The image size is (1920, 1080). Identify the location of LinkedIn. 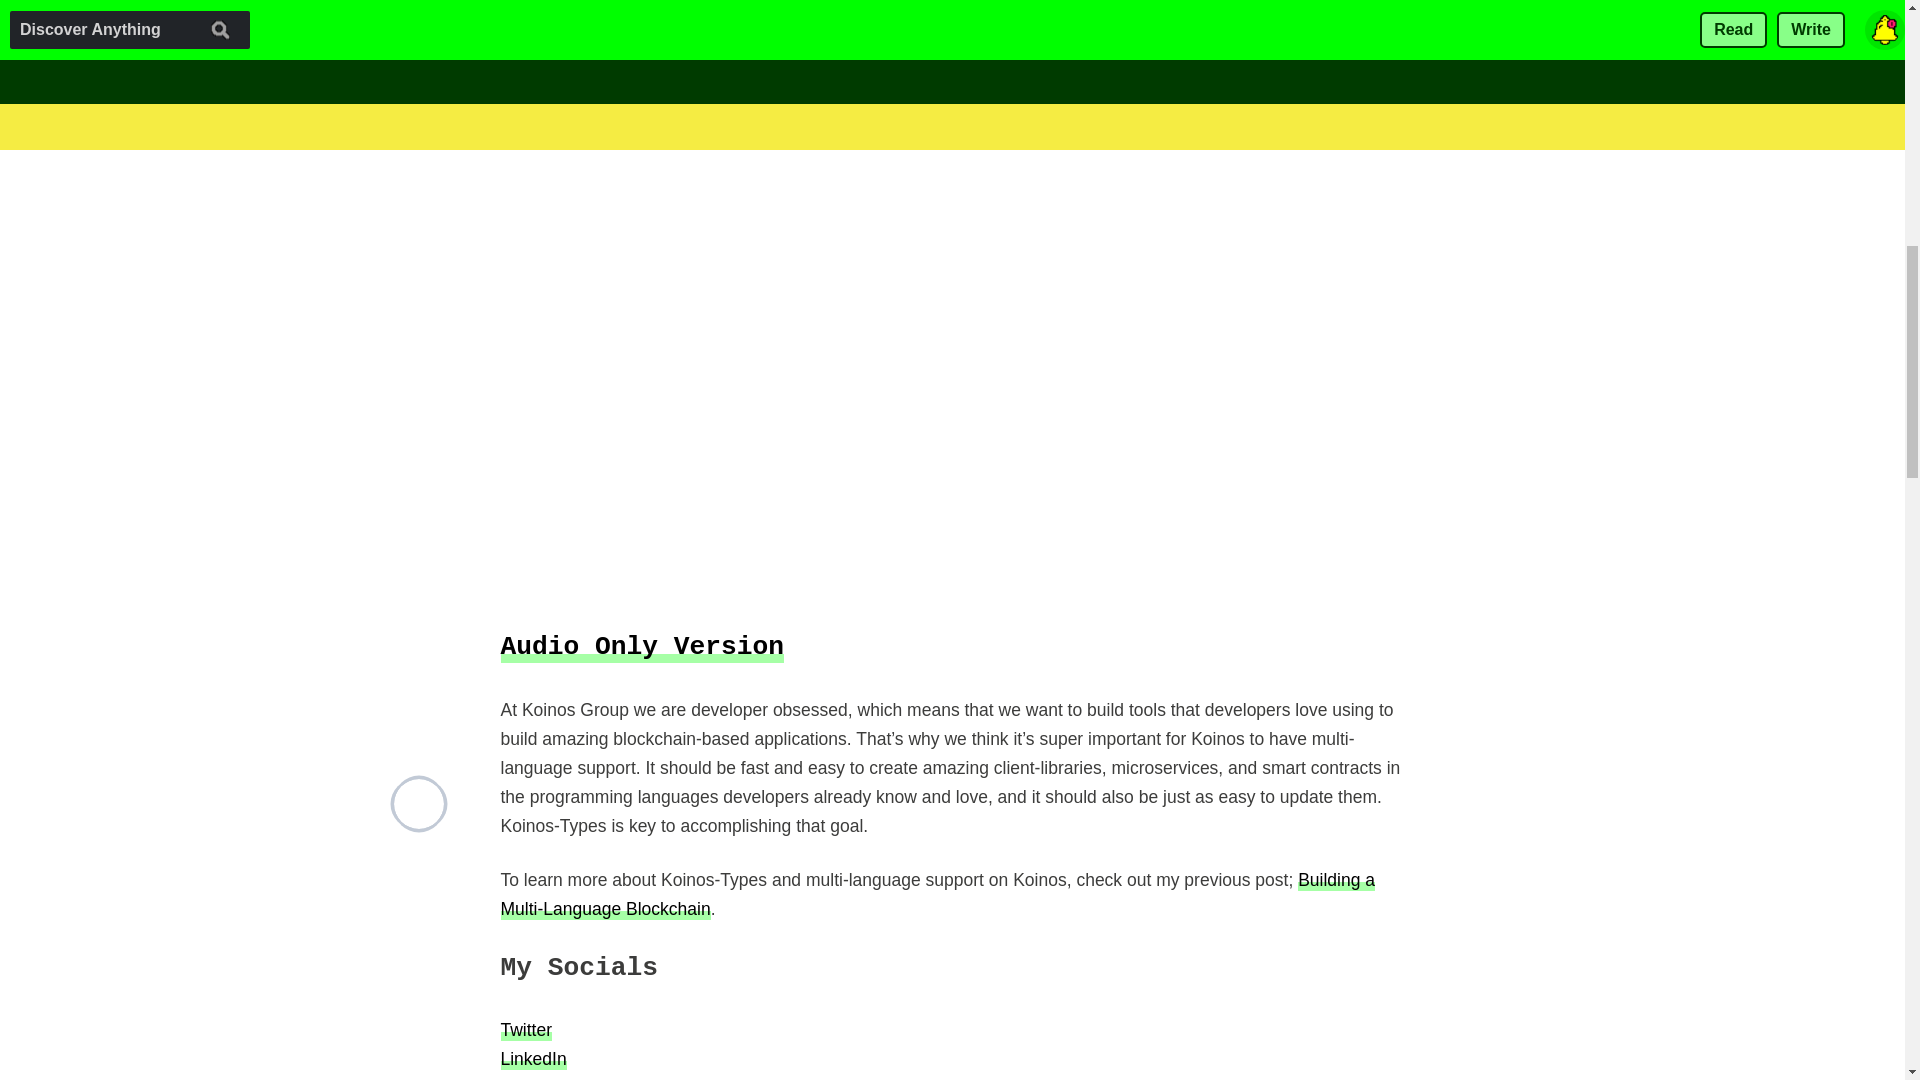
(532, 1058).